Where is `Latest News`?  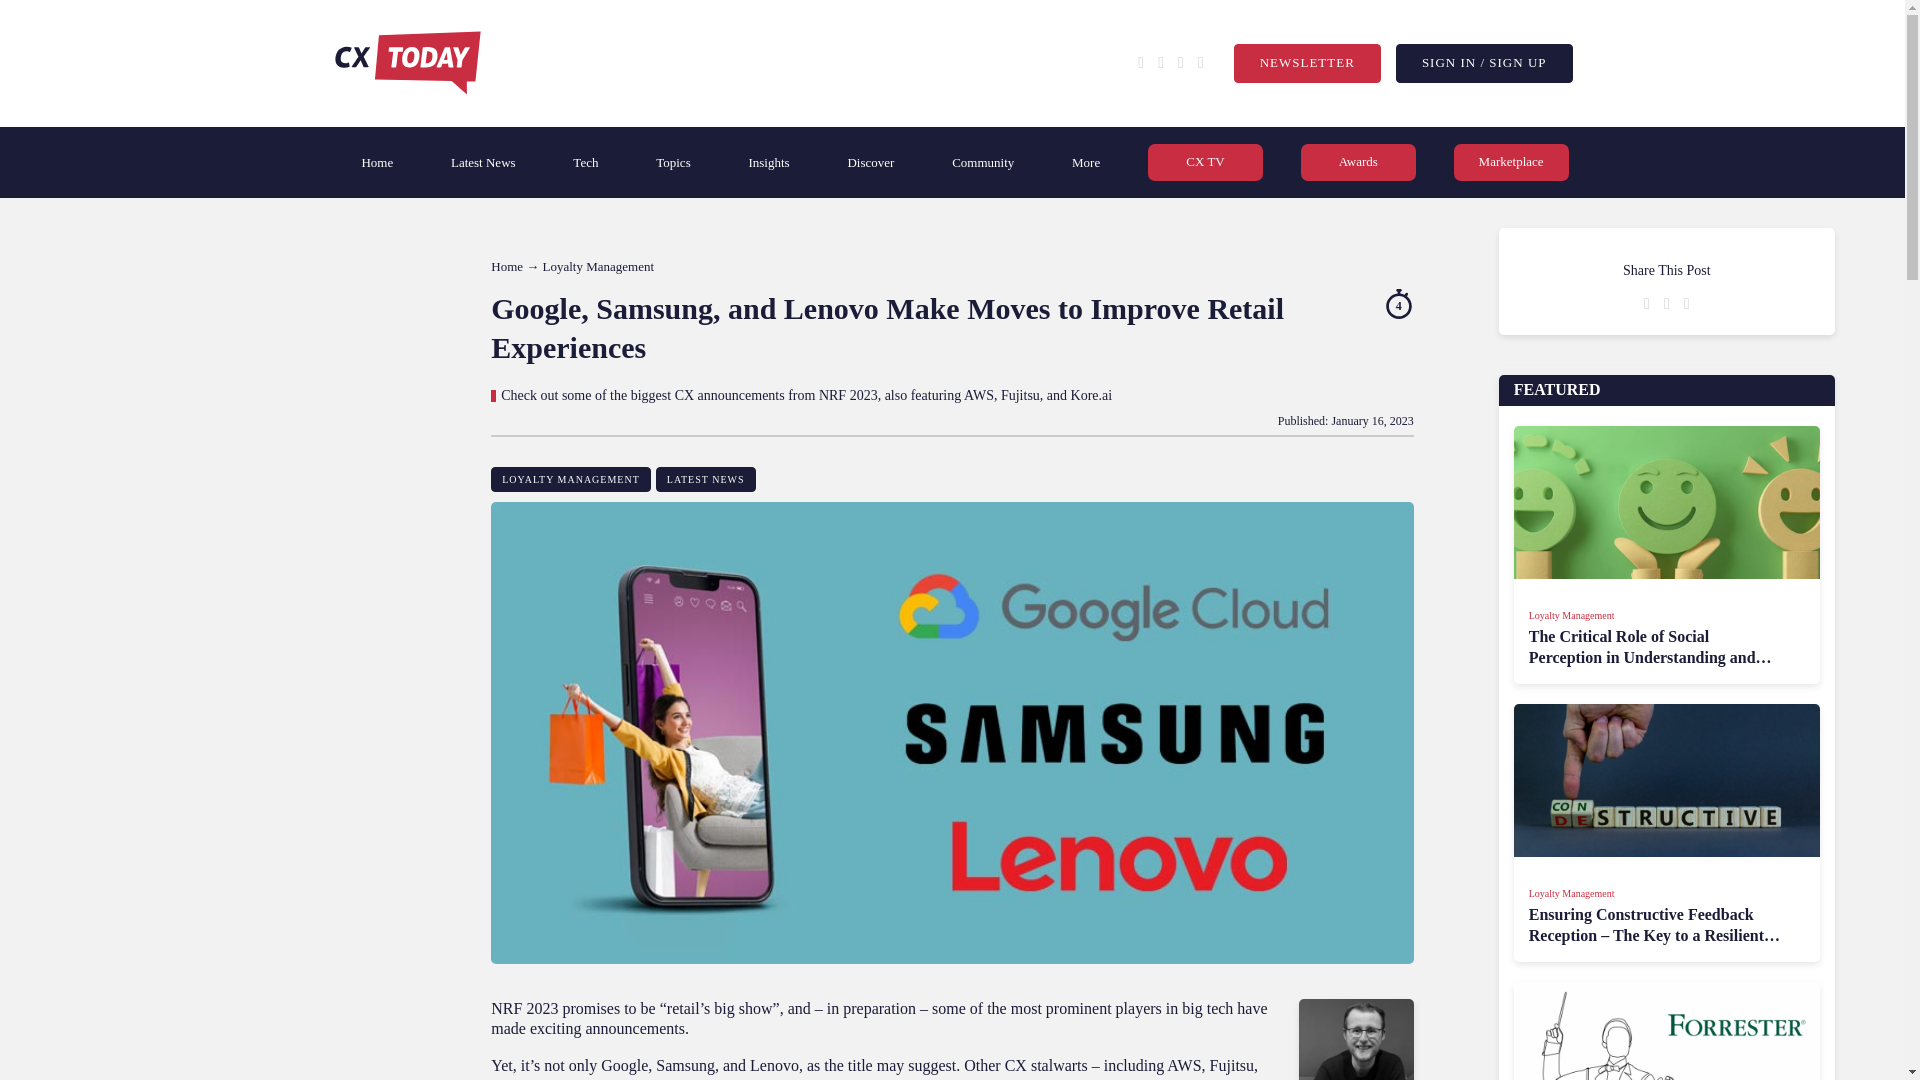
Latest News is located at coordinates (484, 162).